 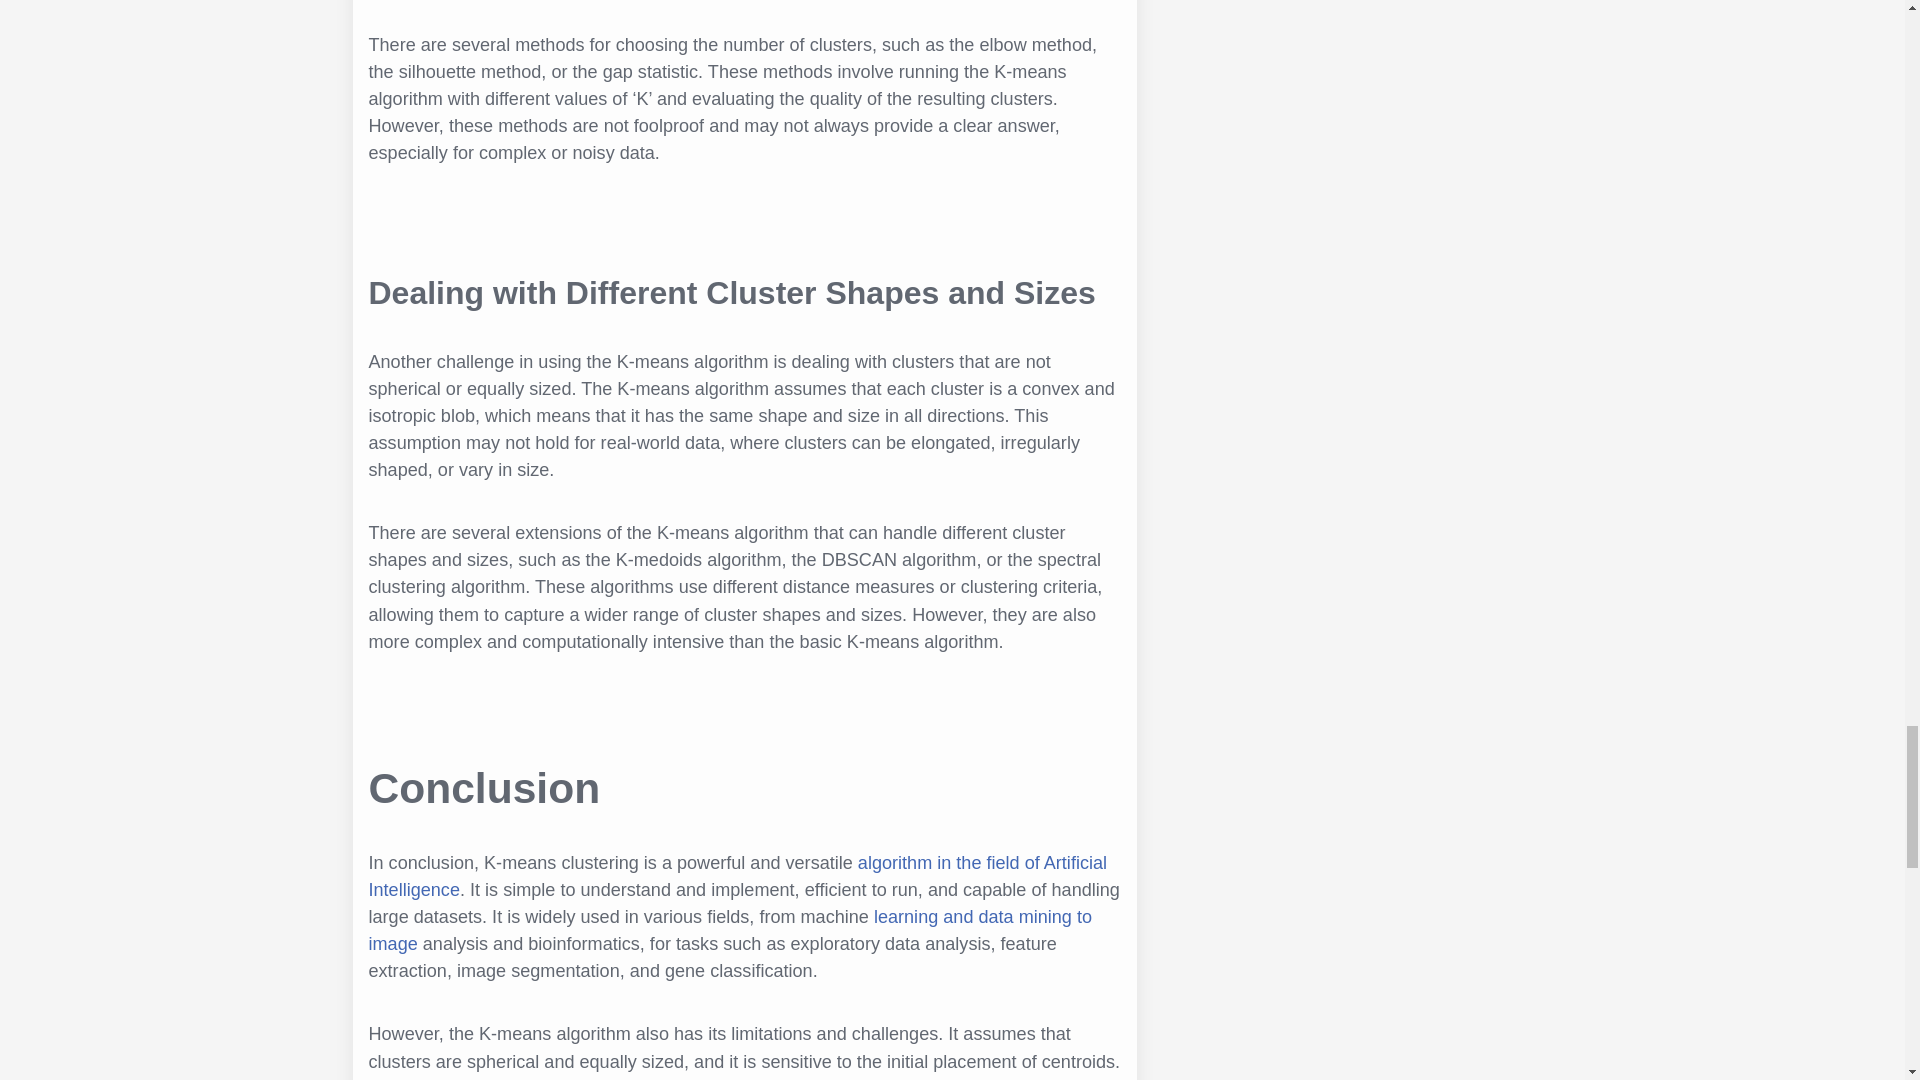 I want to click on algorithm in the field of Artificial Intelligence, so click(x=738, y=876).